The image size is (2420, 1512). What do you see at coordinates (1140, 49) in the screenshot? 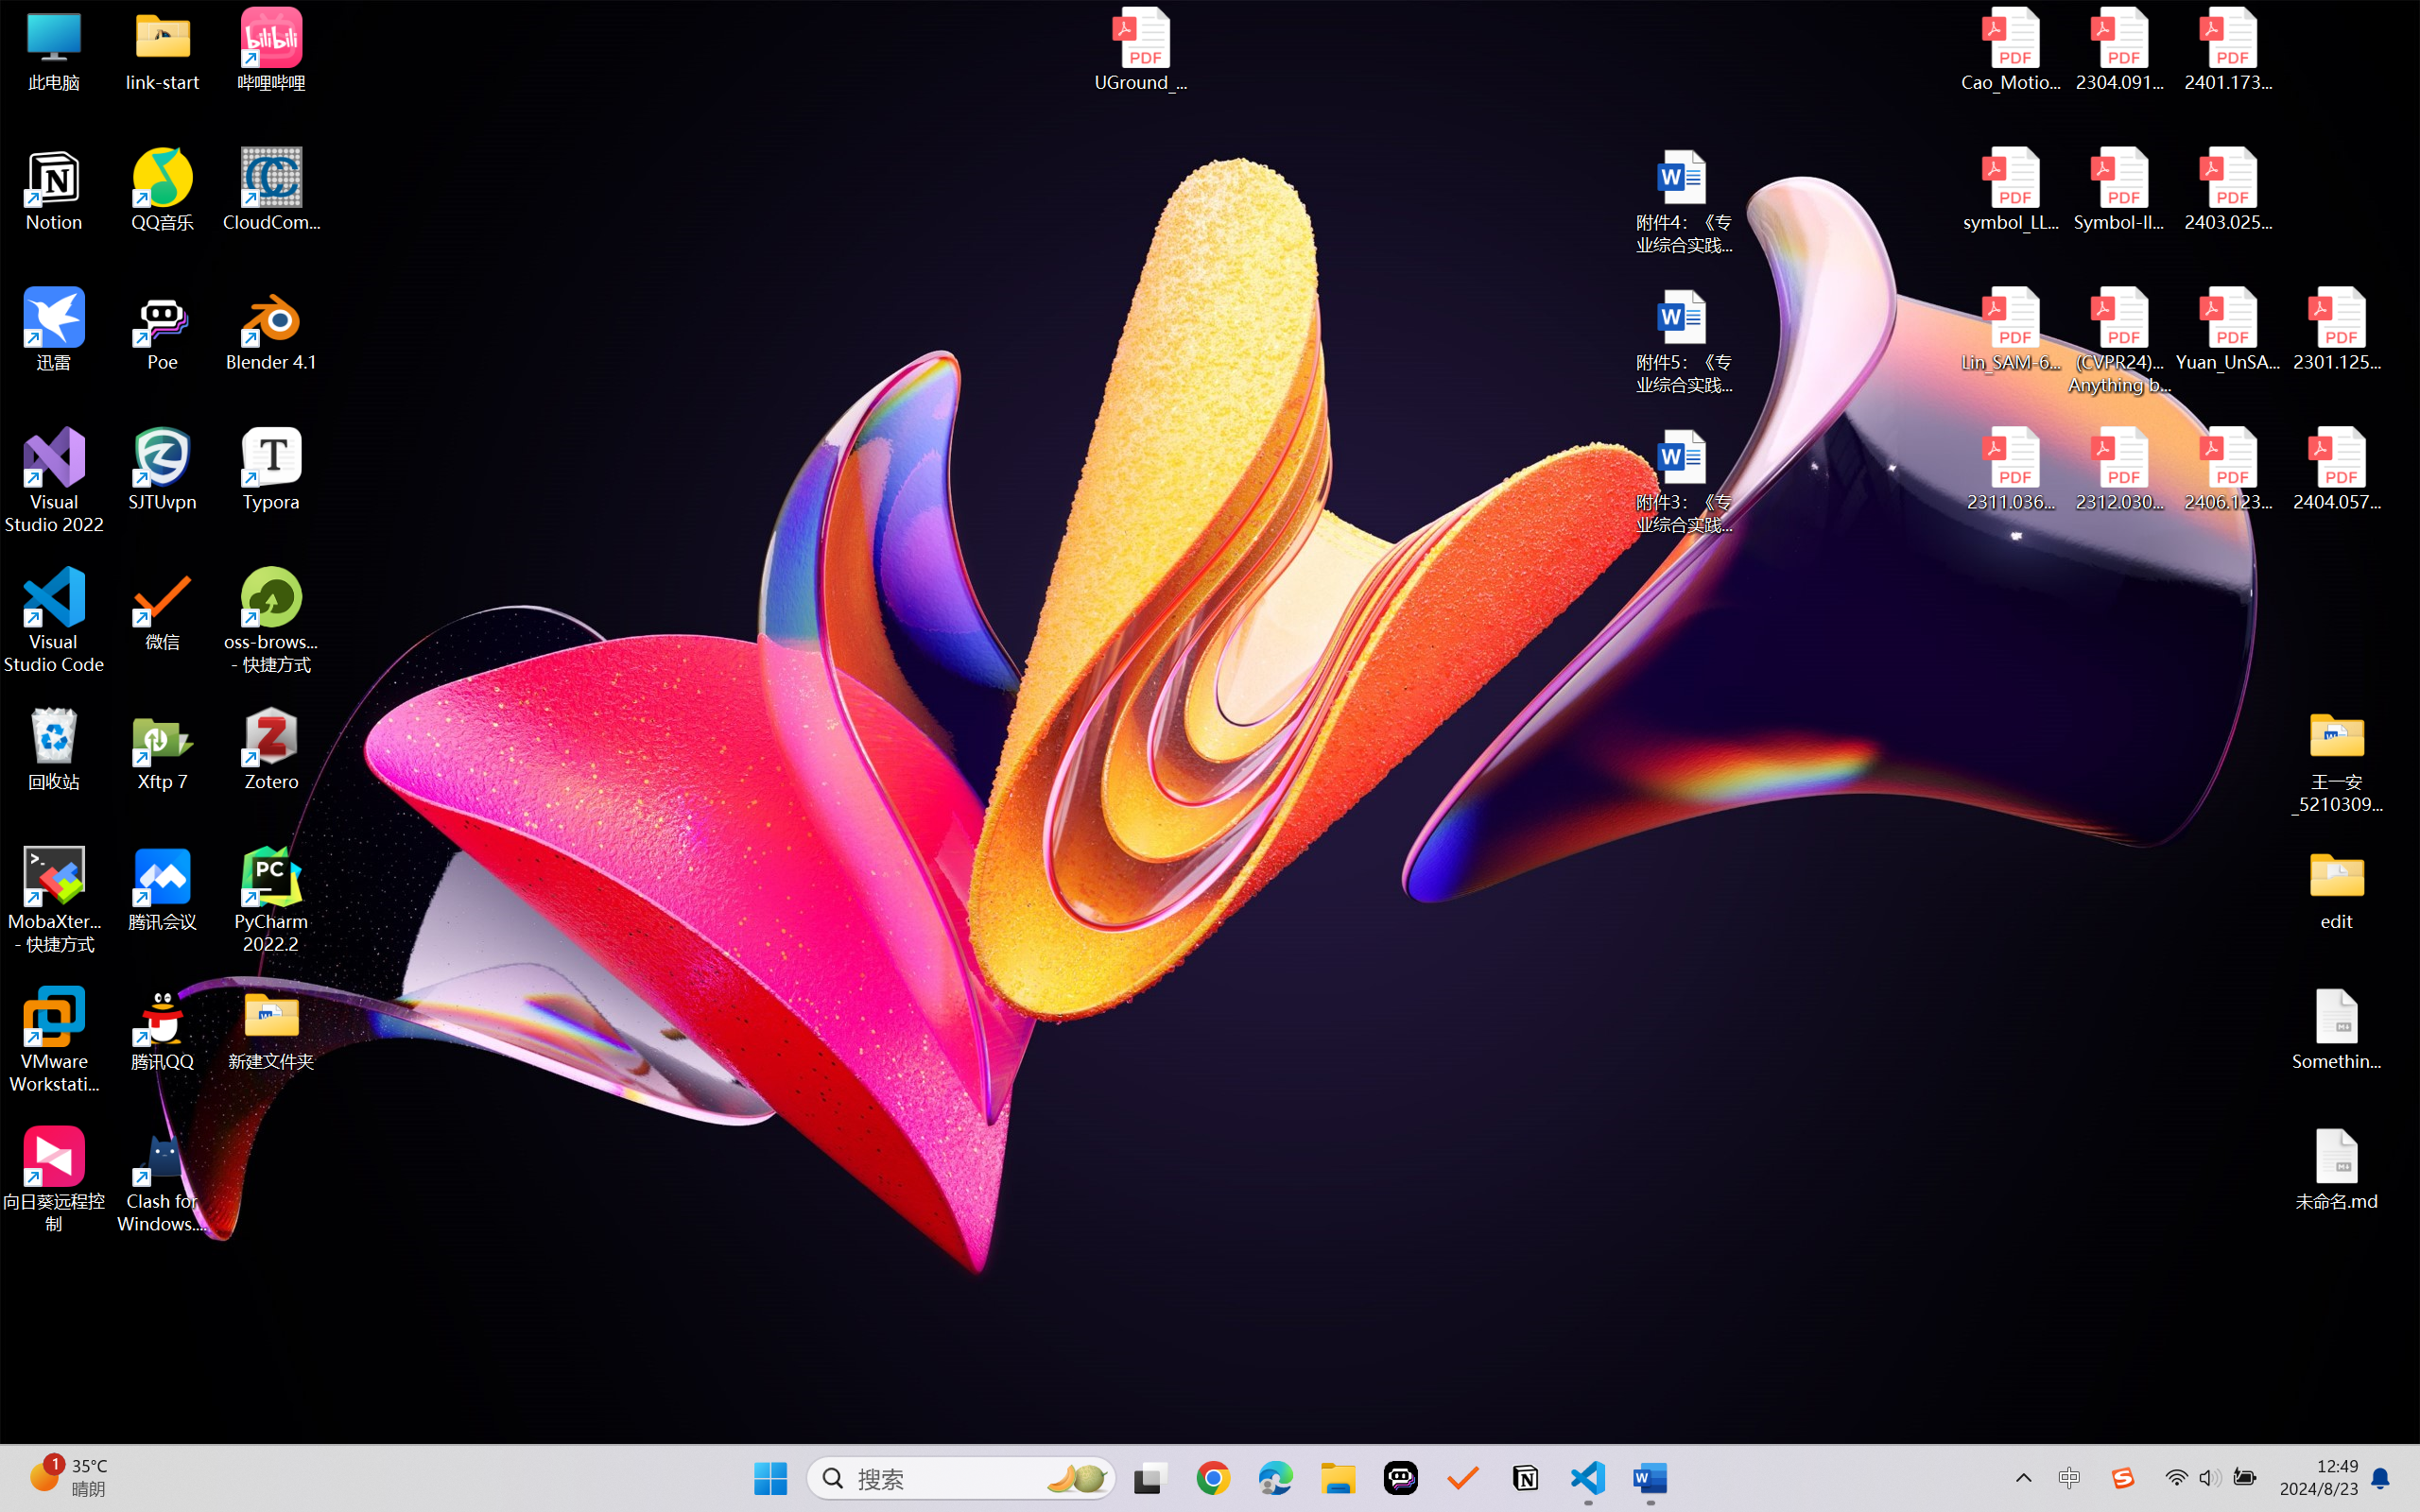
I see `UGround_paper.pdf` at bounding box center [1140, 49].